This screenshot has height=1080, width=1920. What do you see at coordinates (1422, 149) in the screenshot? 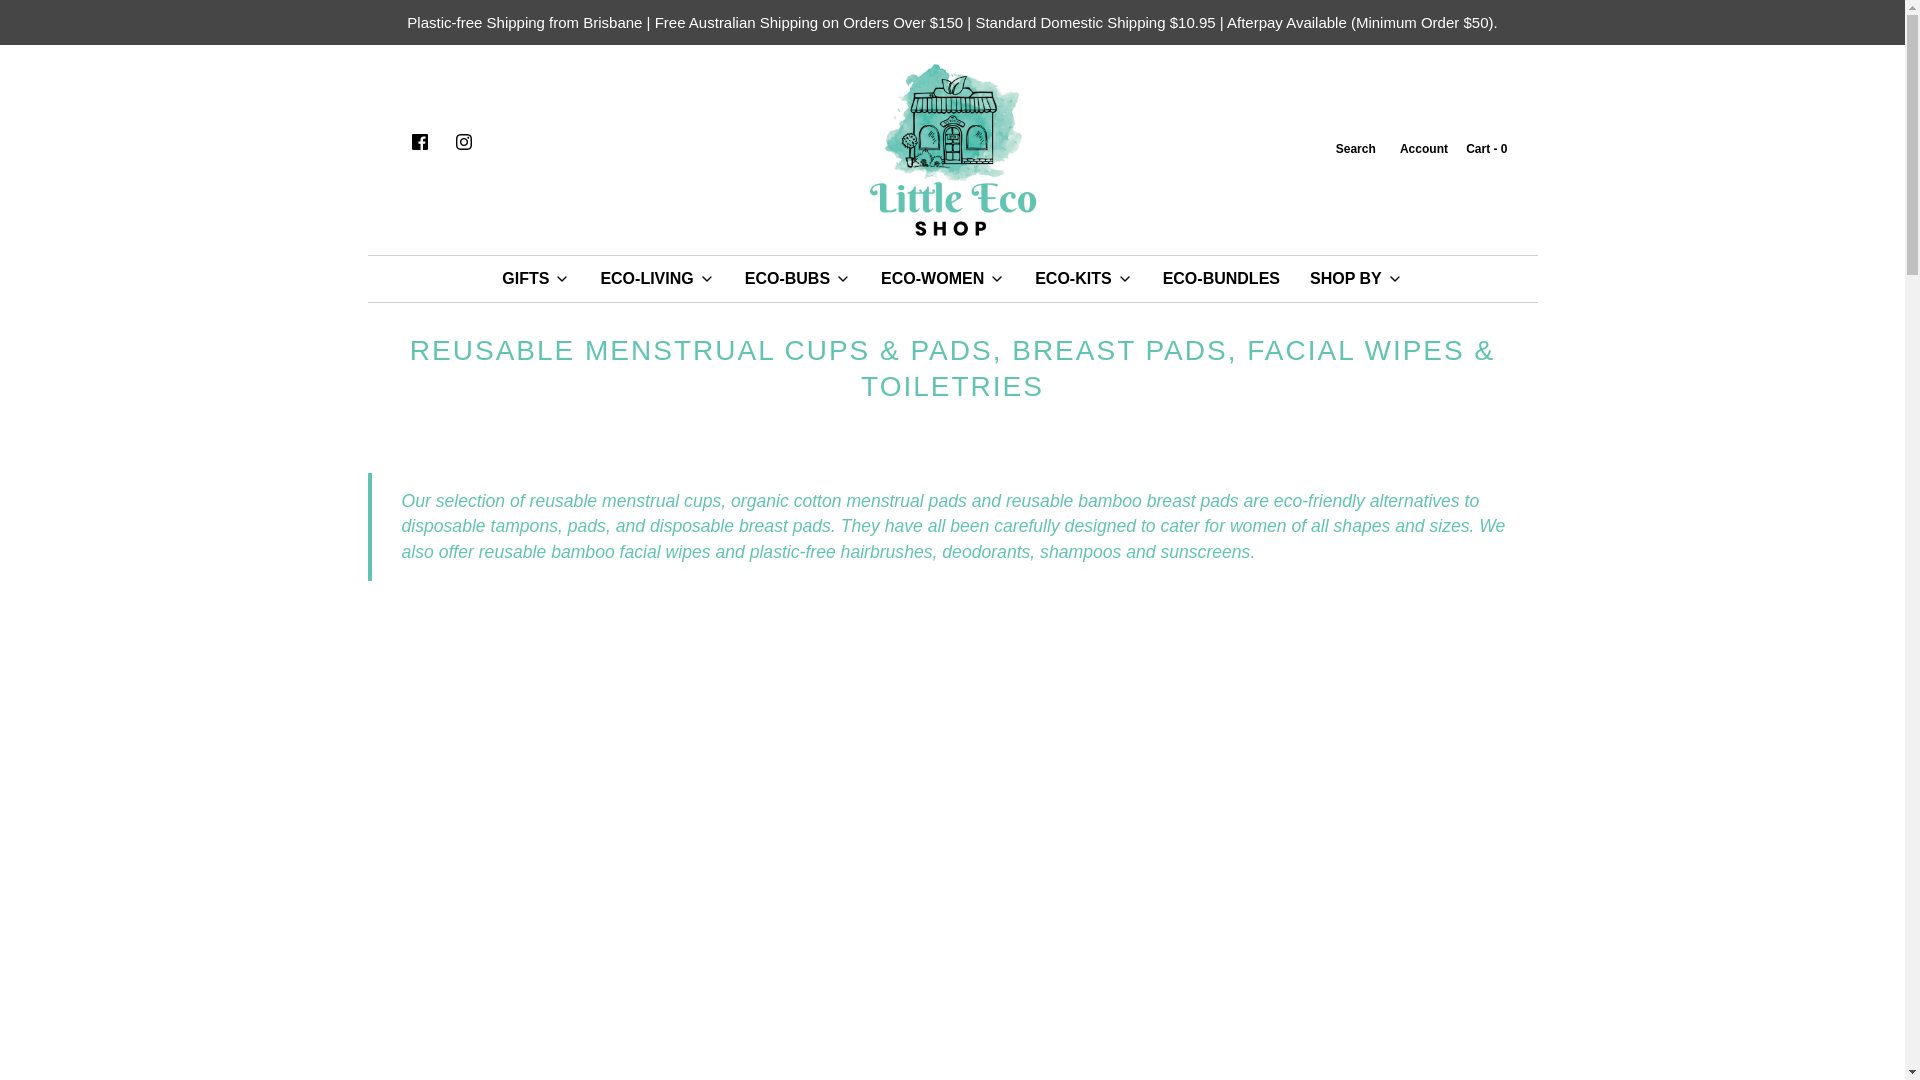
I see `Account` at bounding box center [1422, 149].